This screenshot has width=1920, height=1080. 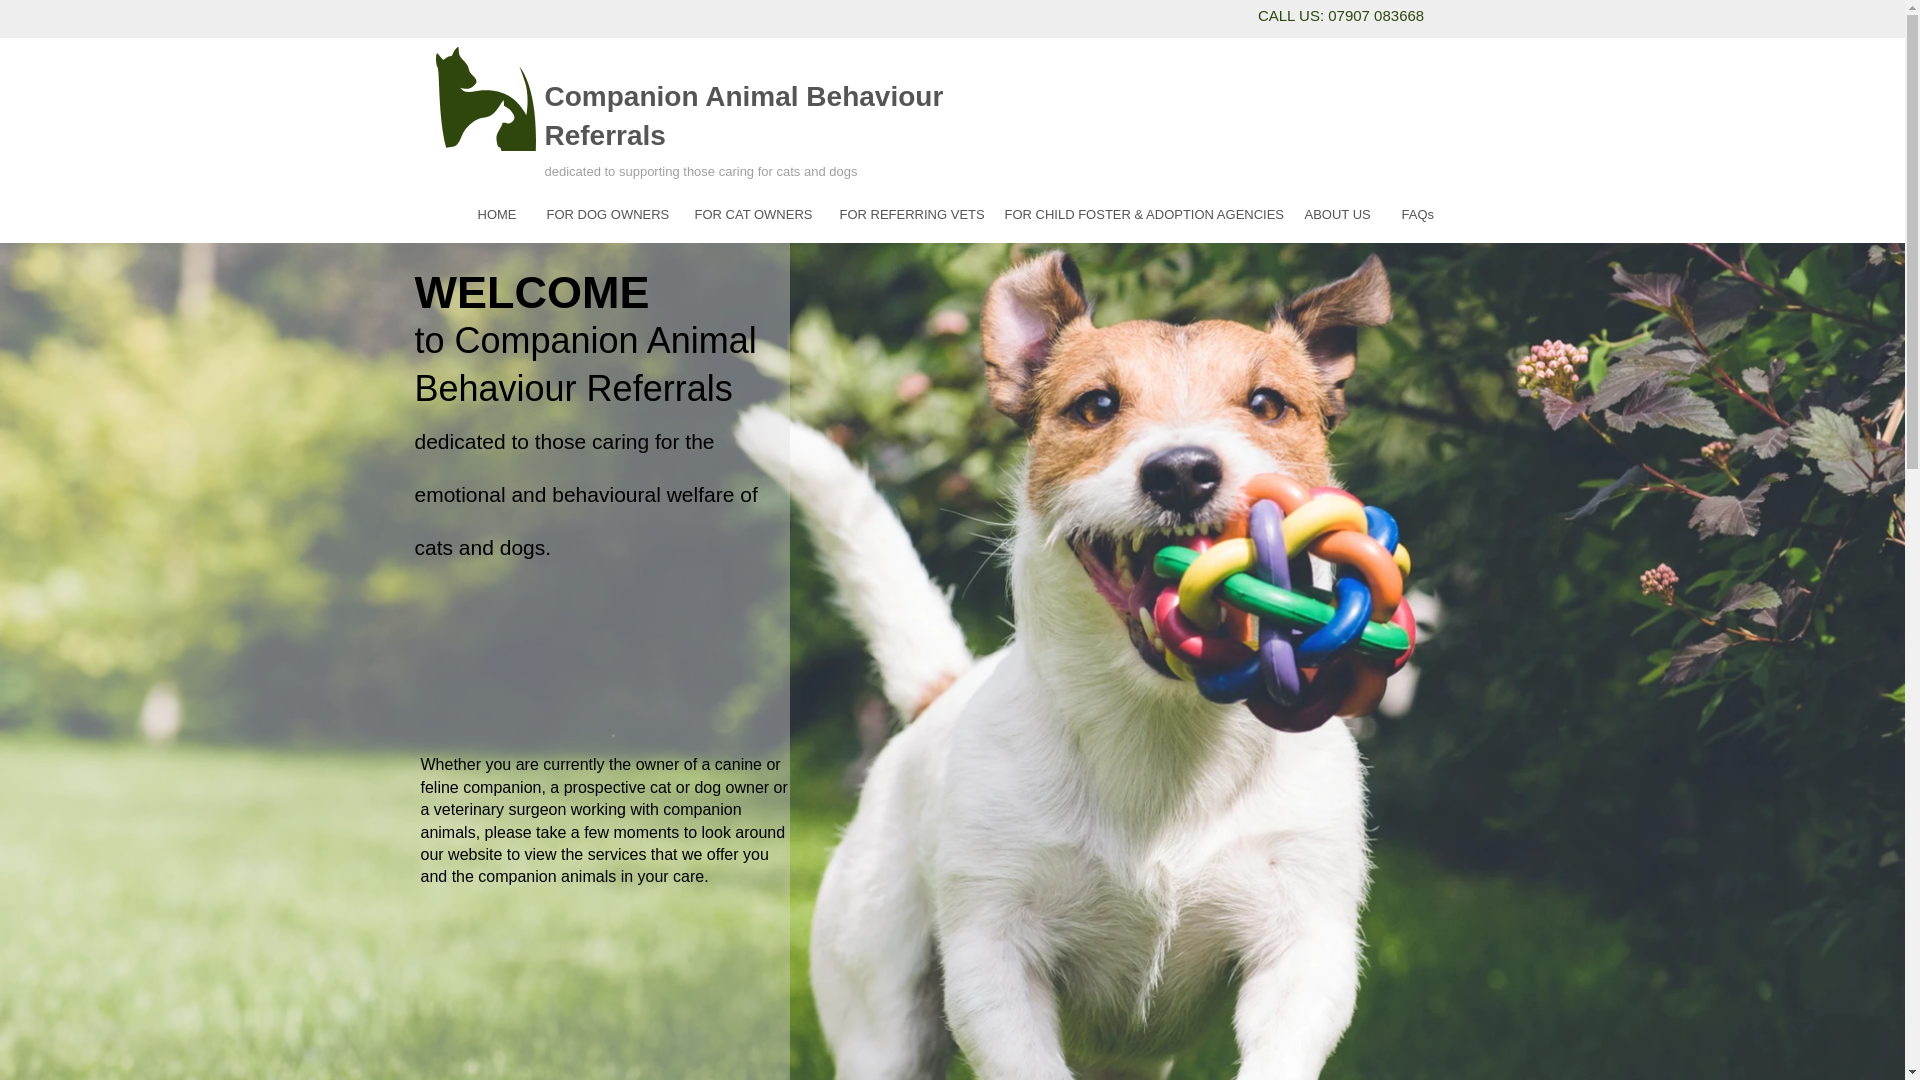 I want to click on Companion Animal Behaviour Referrals, so click(x=742, y=116).